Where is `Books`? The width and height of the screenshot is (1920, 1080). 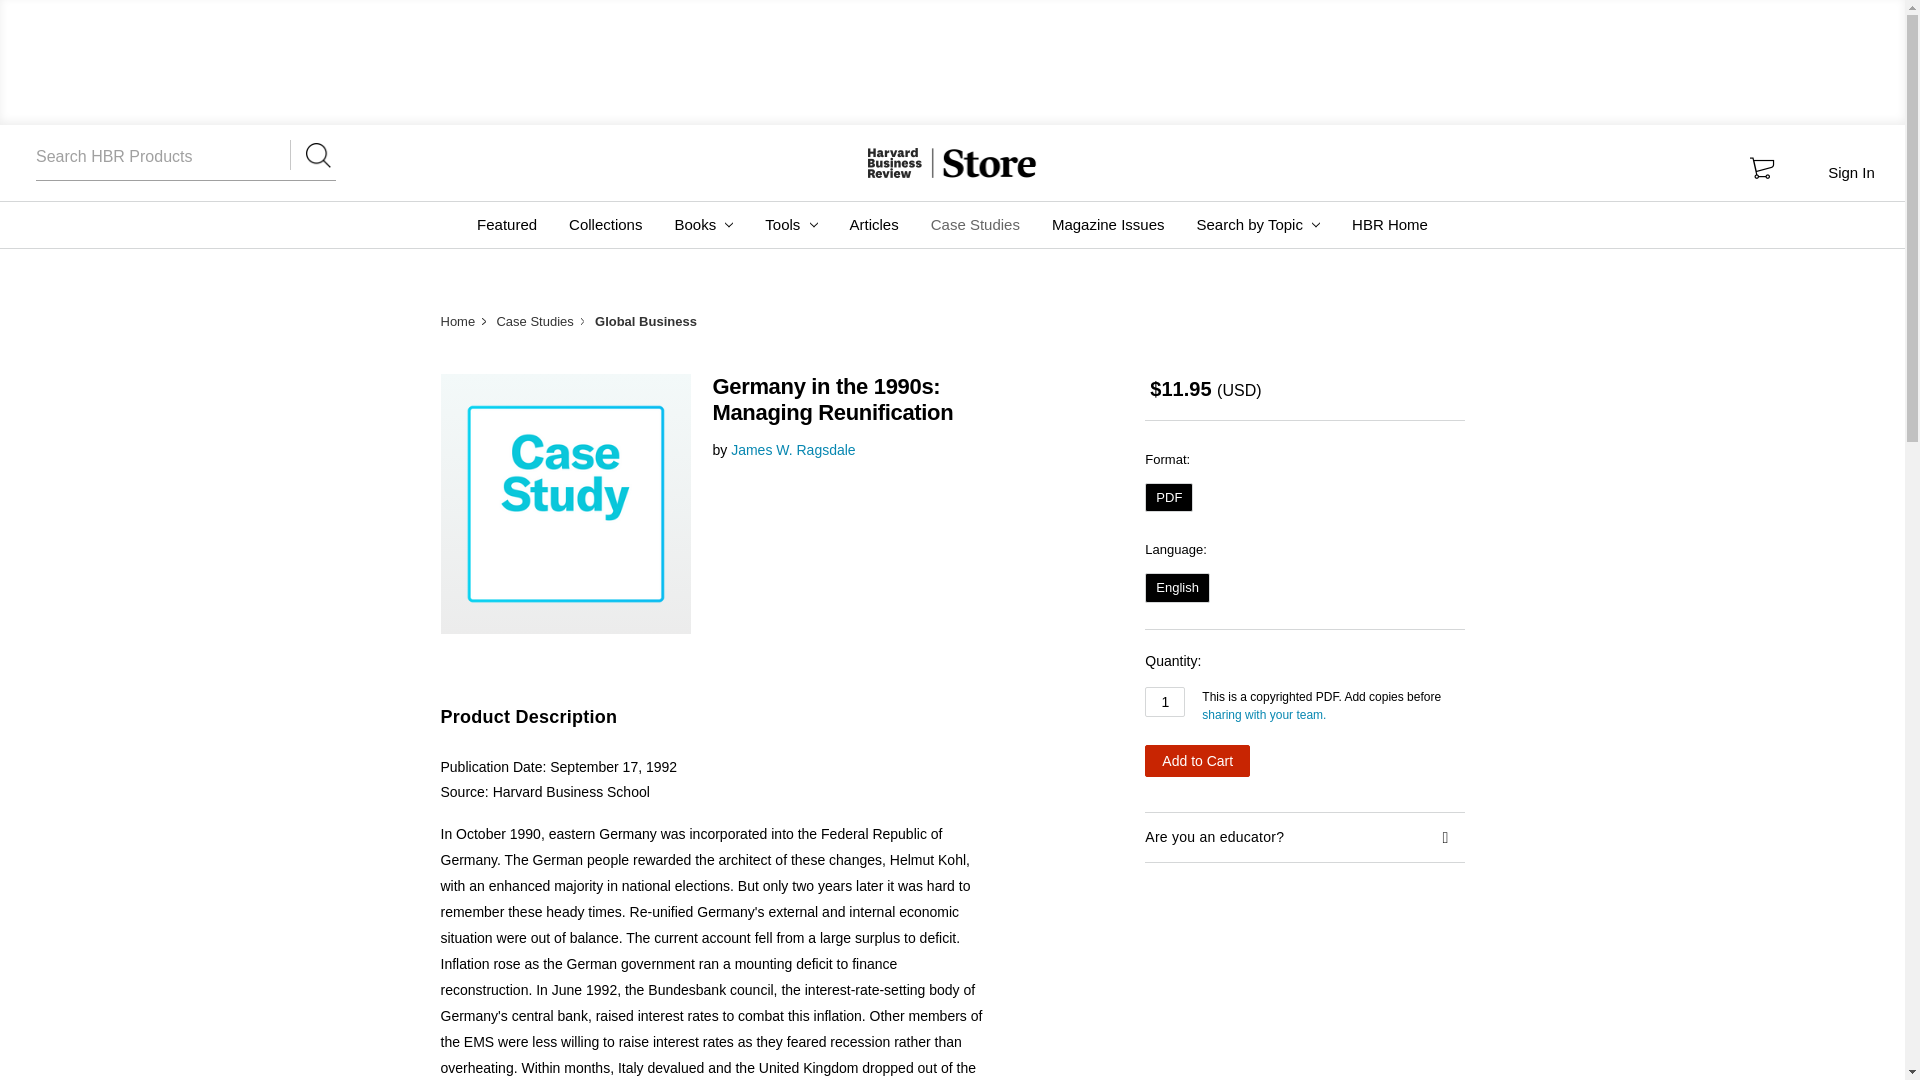
Books is located at coordinates (703, 224).